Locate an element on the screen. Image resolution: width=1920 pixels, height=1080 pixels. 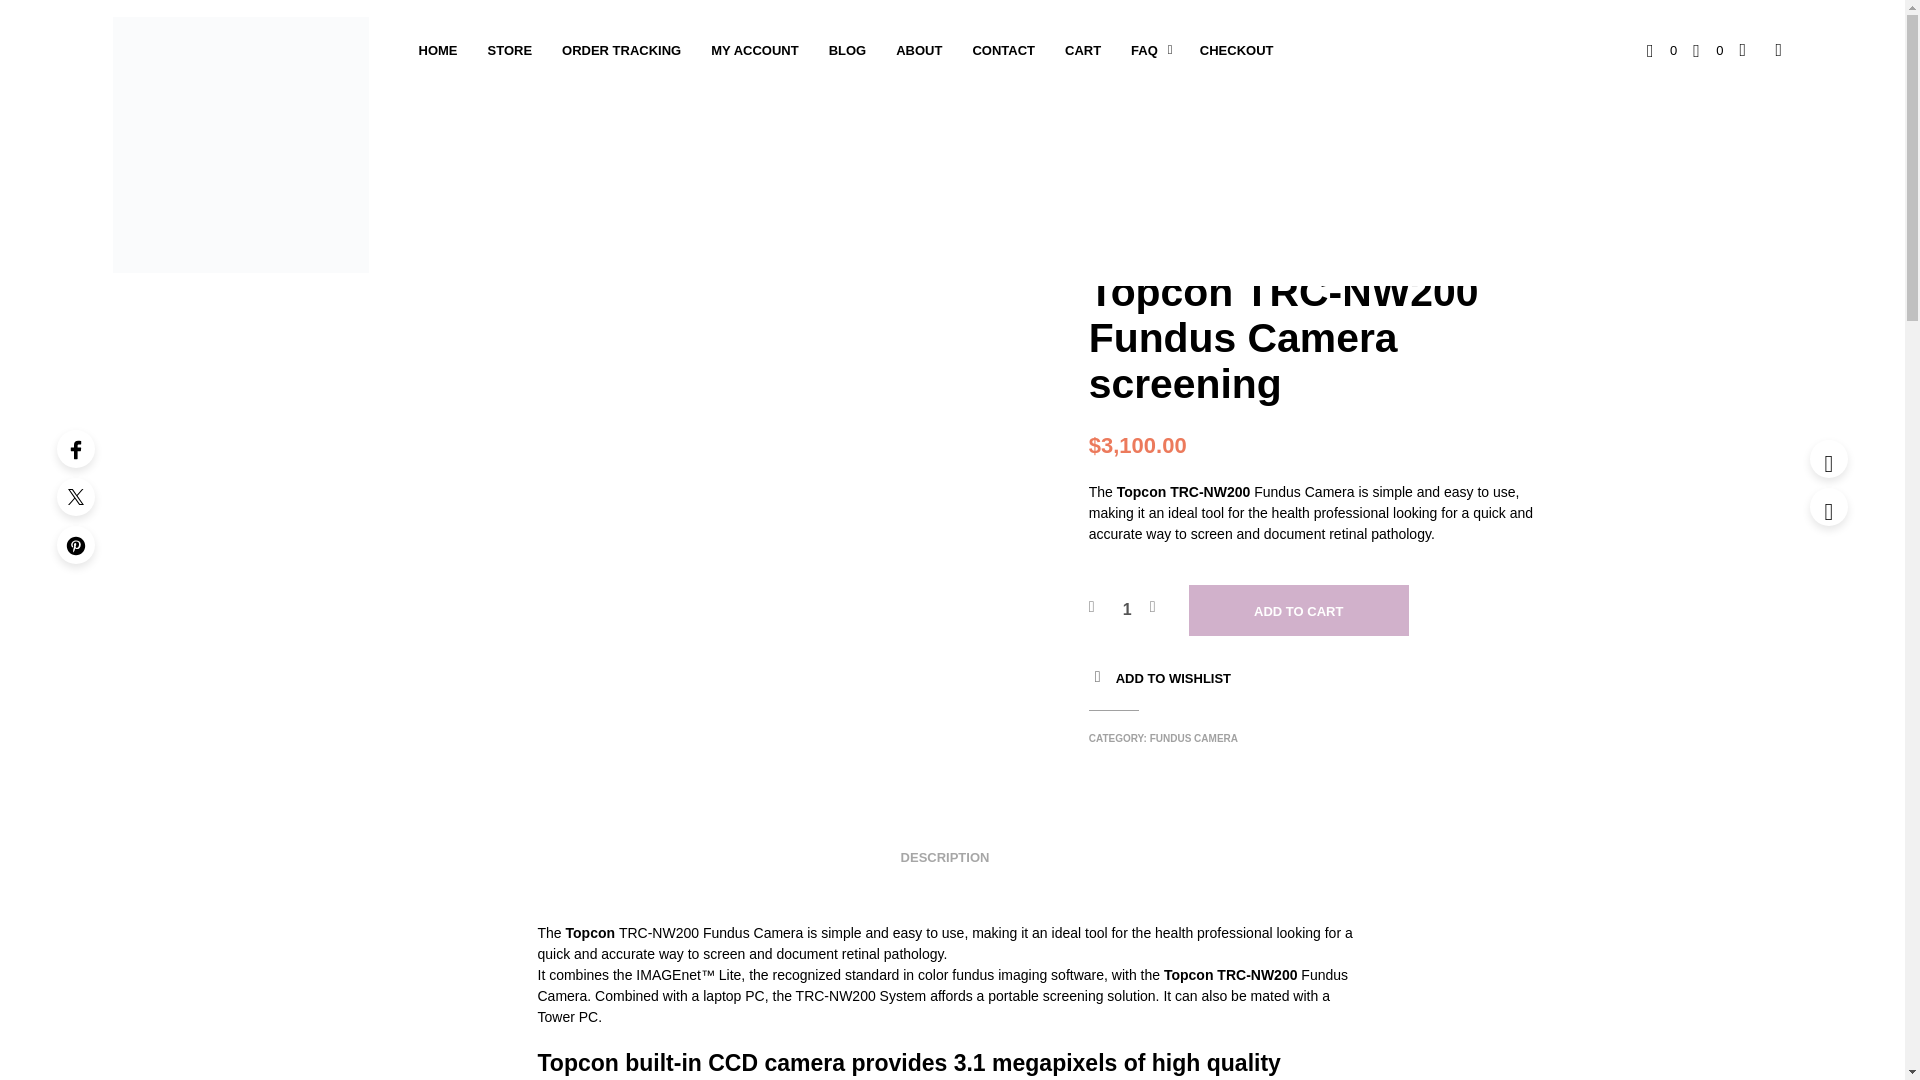
STORE is located at coordinates (510, 51).